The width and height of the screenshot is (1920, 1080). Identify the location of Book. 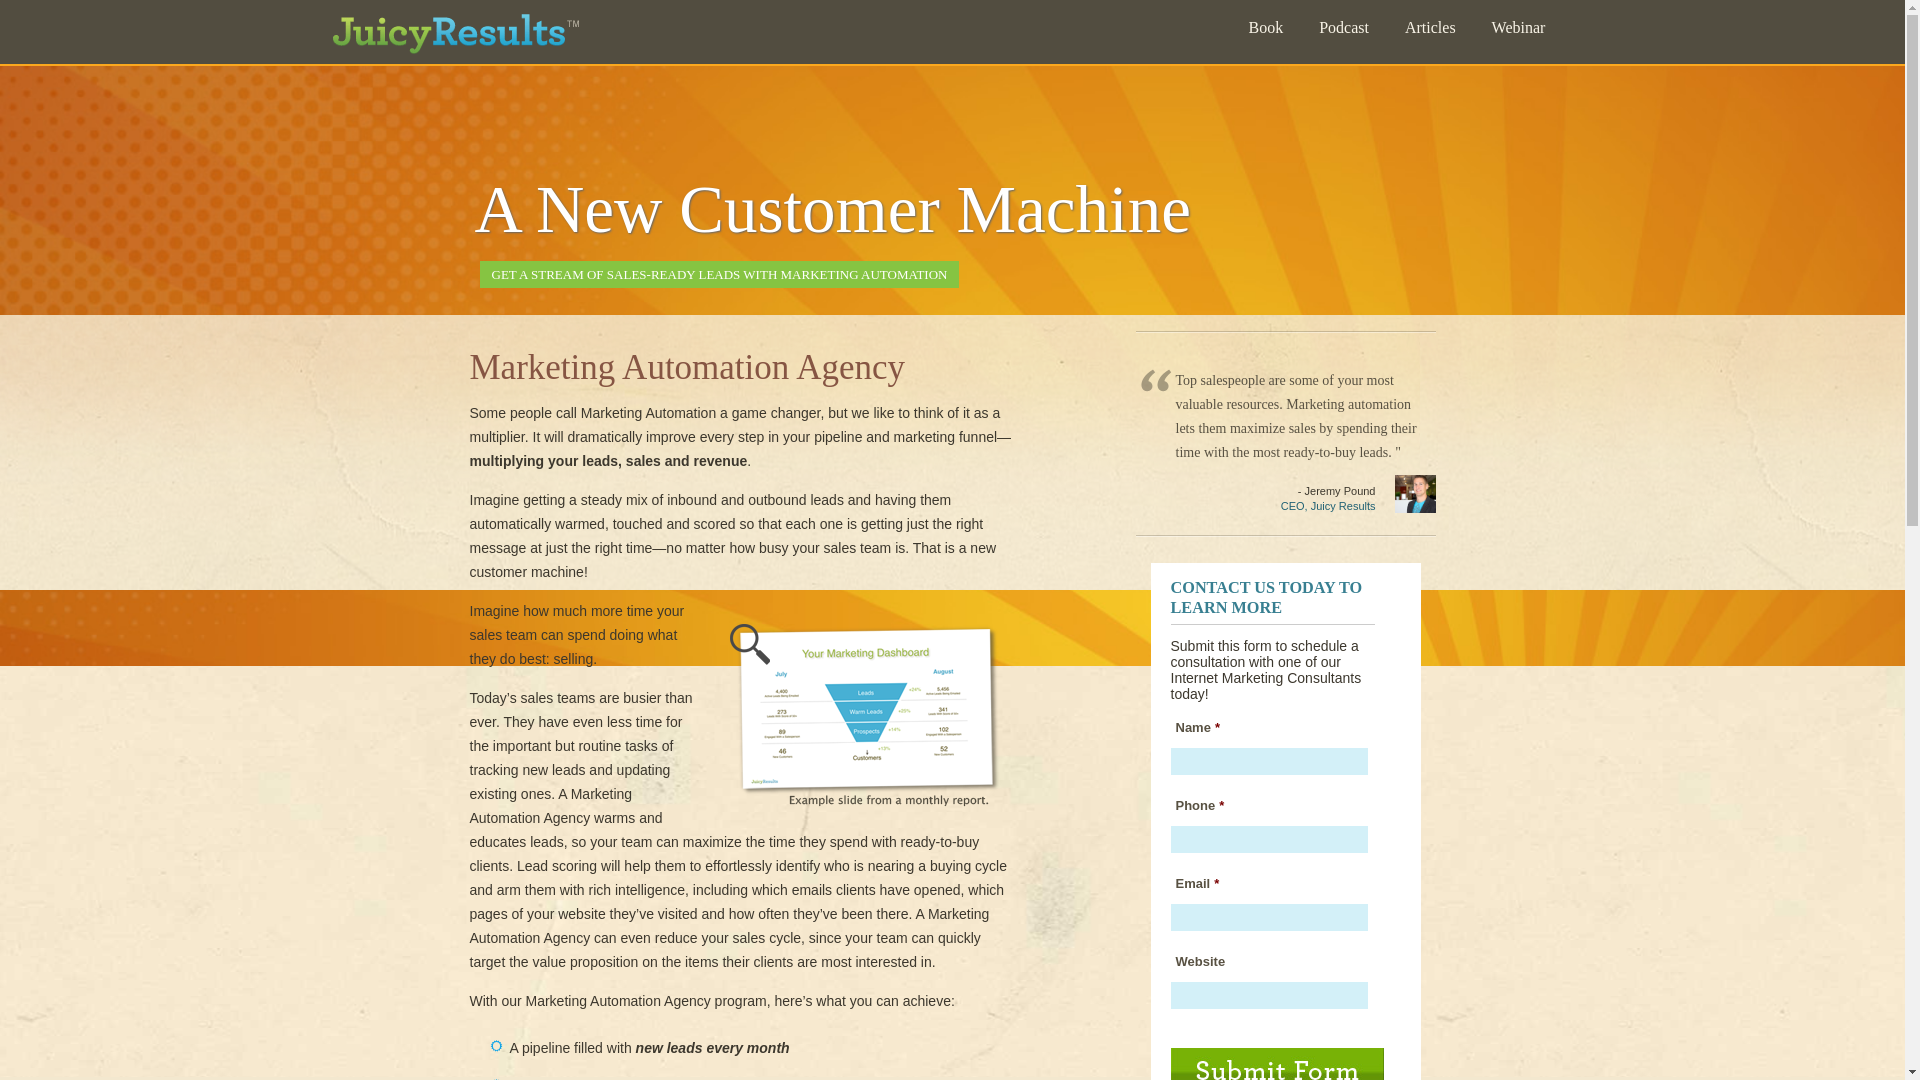
(1265, 30).